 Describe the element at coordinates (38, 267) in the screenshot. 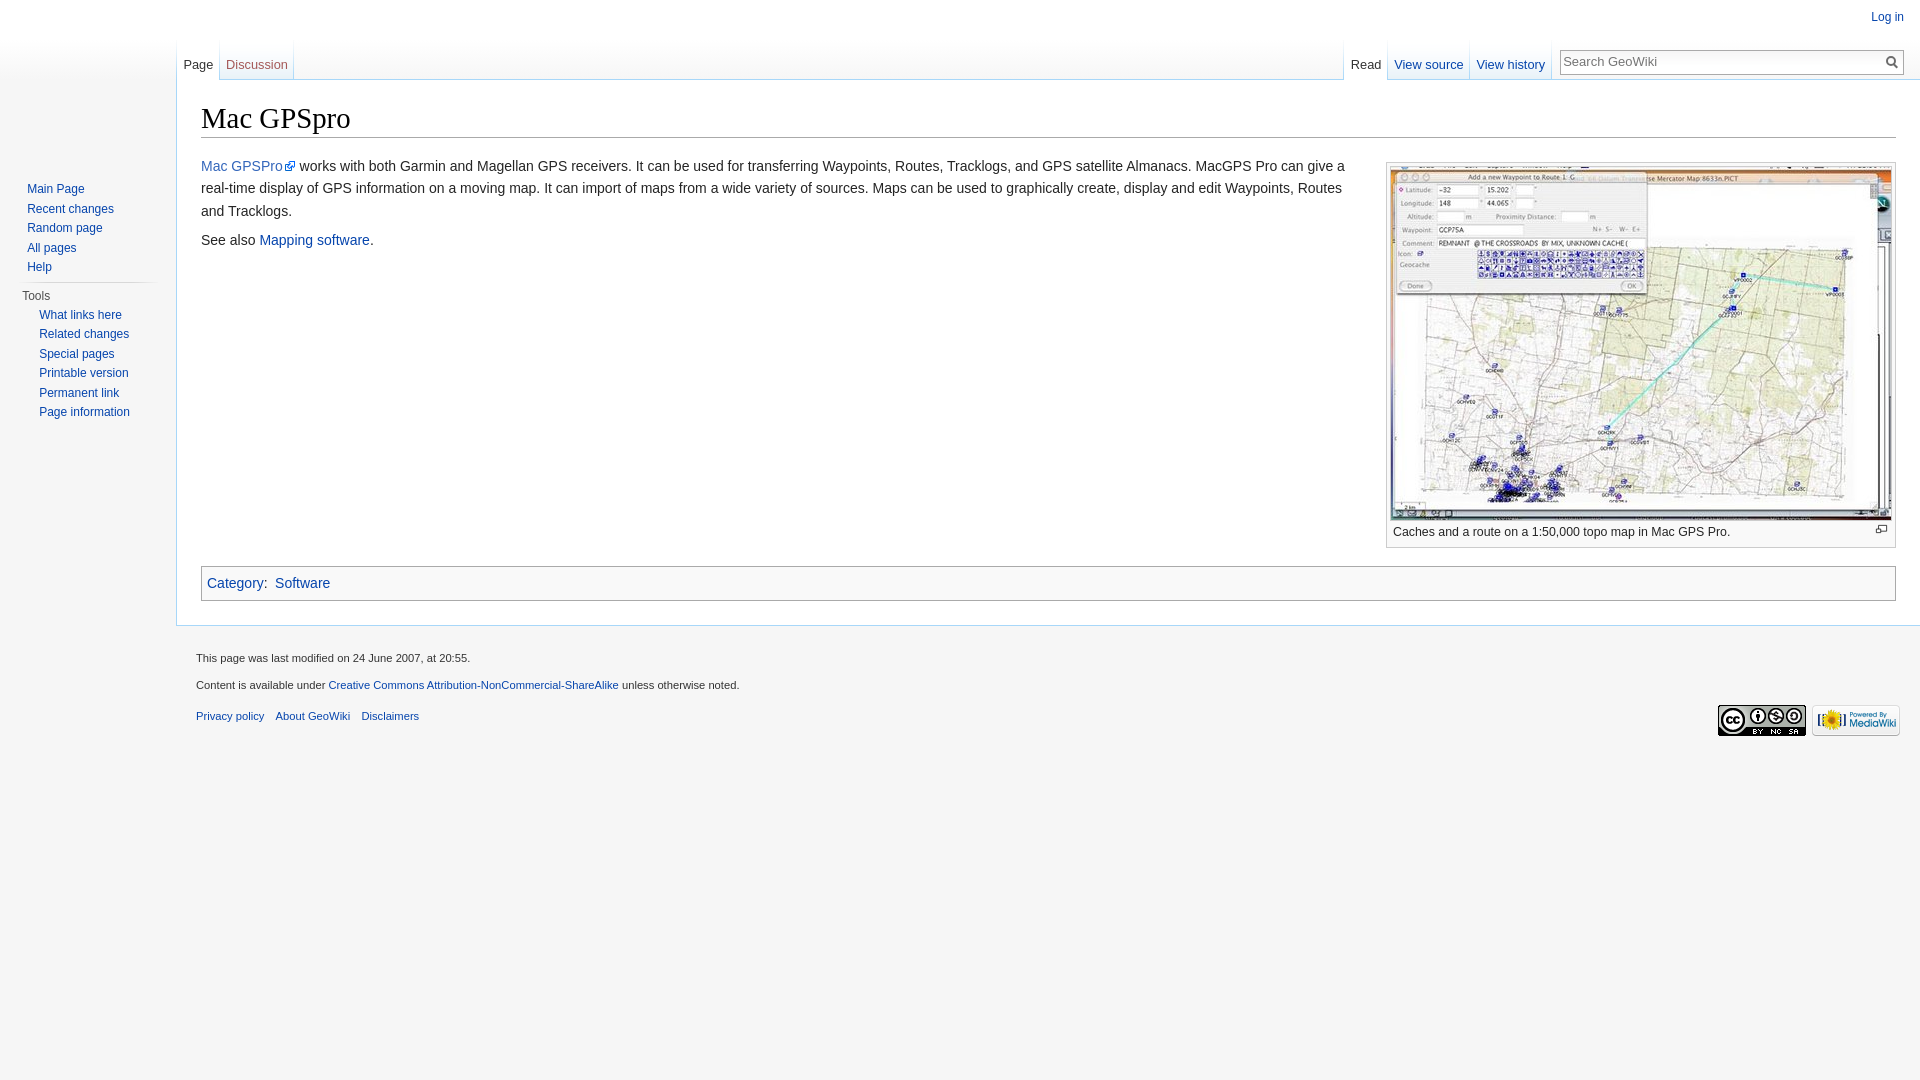

I see `Help` at that location.